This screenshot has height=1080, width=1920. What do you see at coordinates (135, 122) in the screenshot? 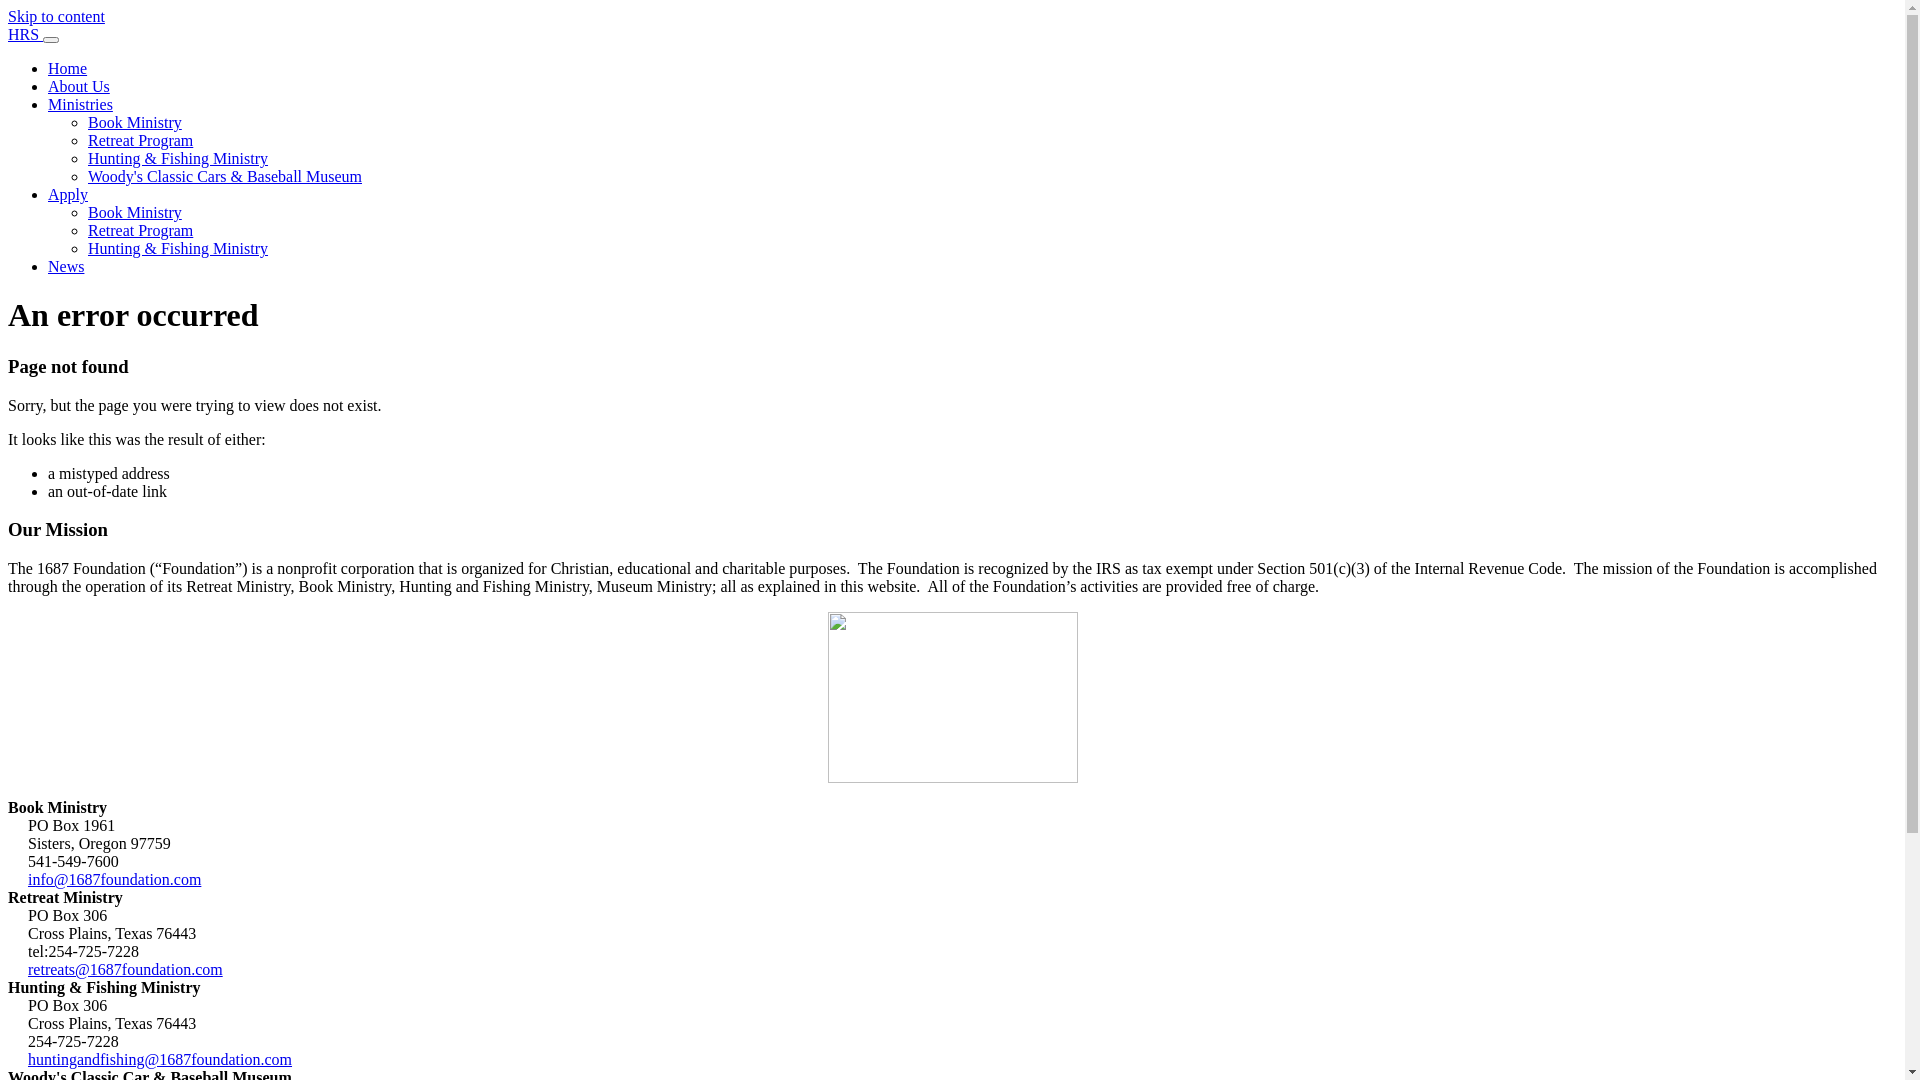
I see `Book Ministry` at bounding box center [135, 122].